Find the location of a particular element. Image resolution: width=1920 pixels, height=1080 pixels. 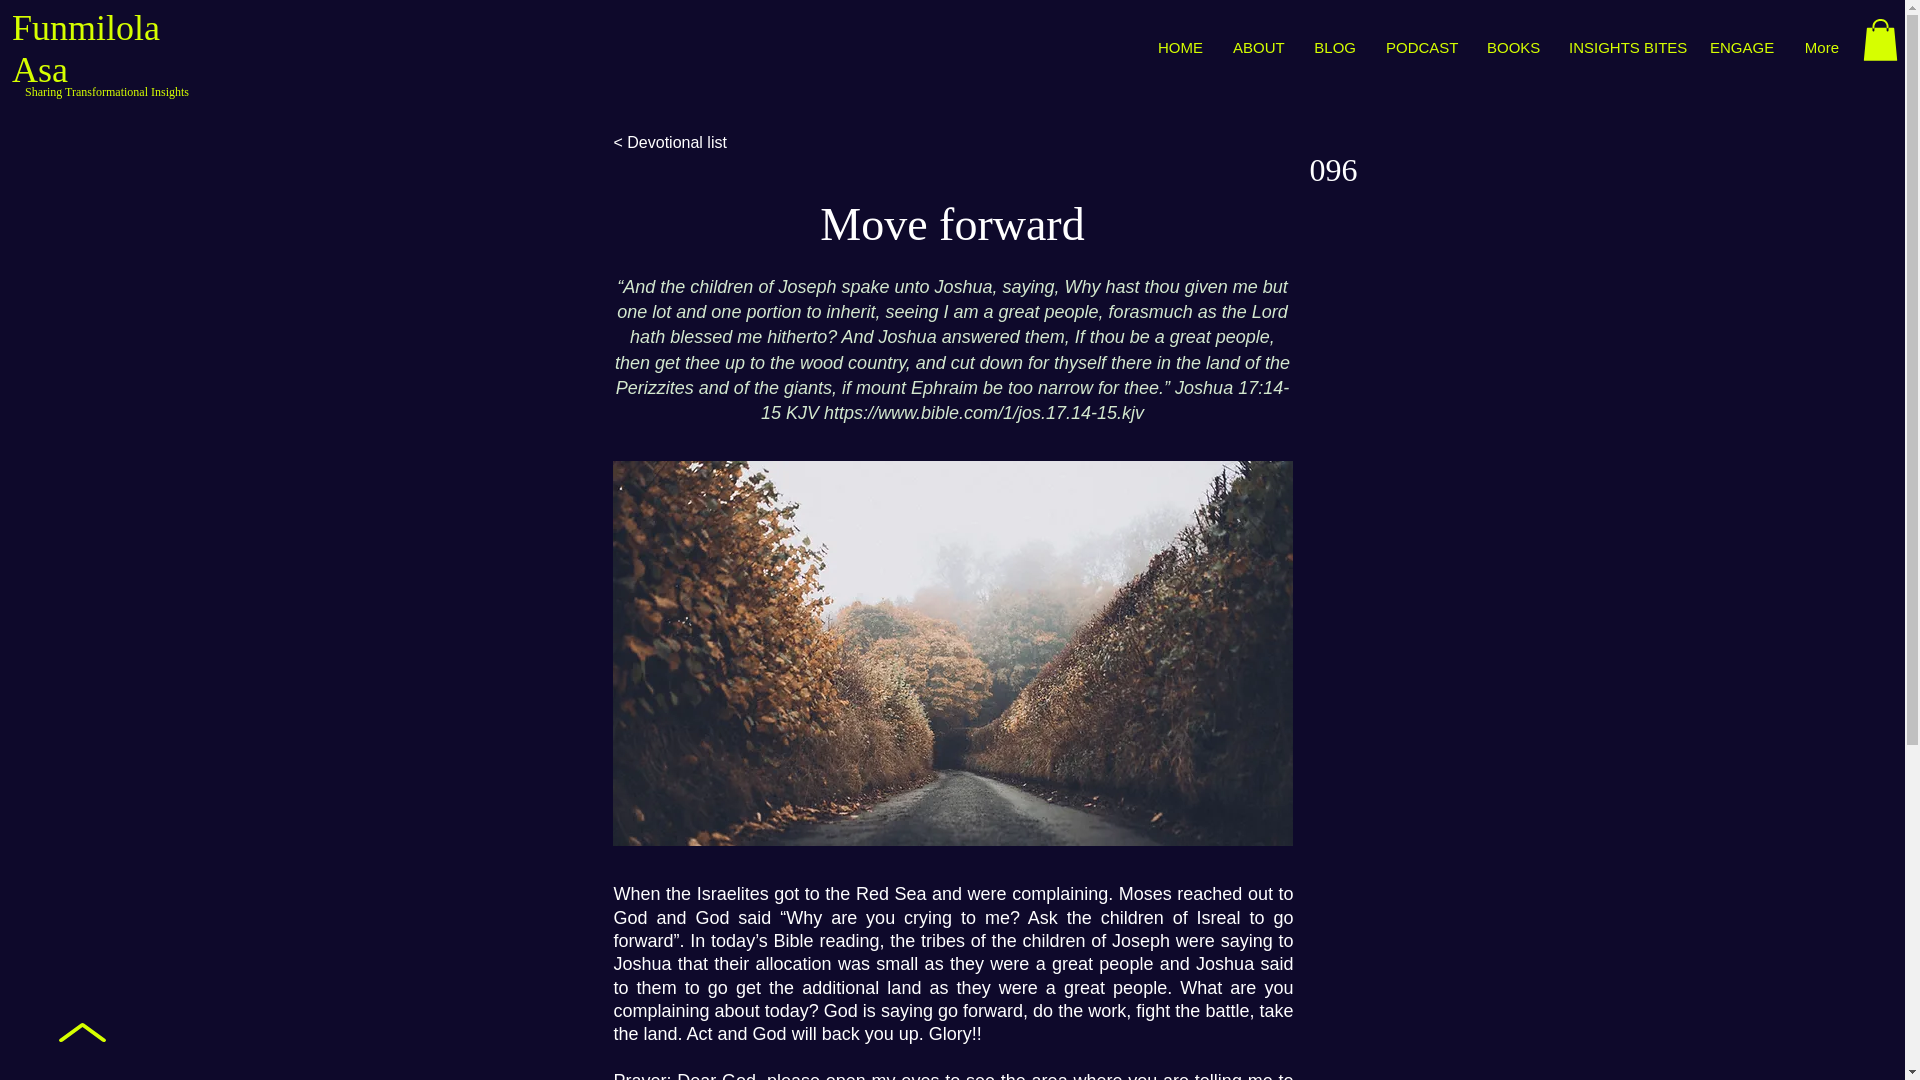

PODCAST is located at coordinates (1421, 48).